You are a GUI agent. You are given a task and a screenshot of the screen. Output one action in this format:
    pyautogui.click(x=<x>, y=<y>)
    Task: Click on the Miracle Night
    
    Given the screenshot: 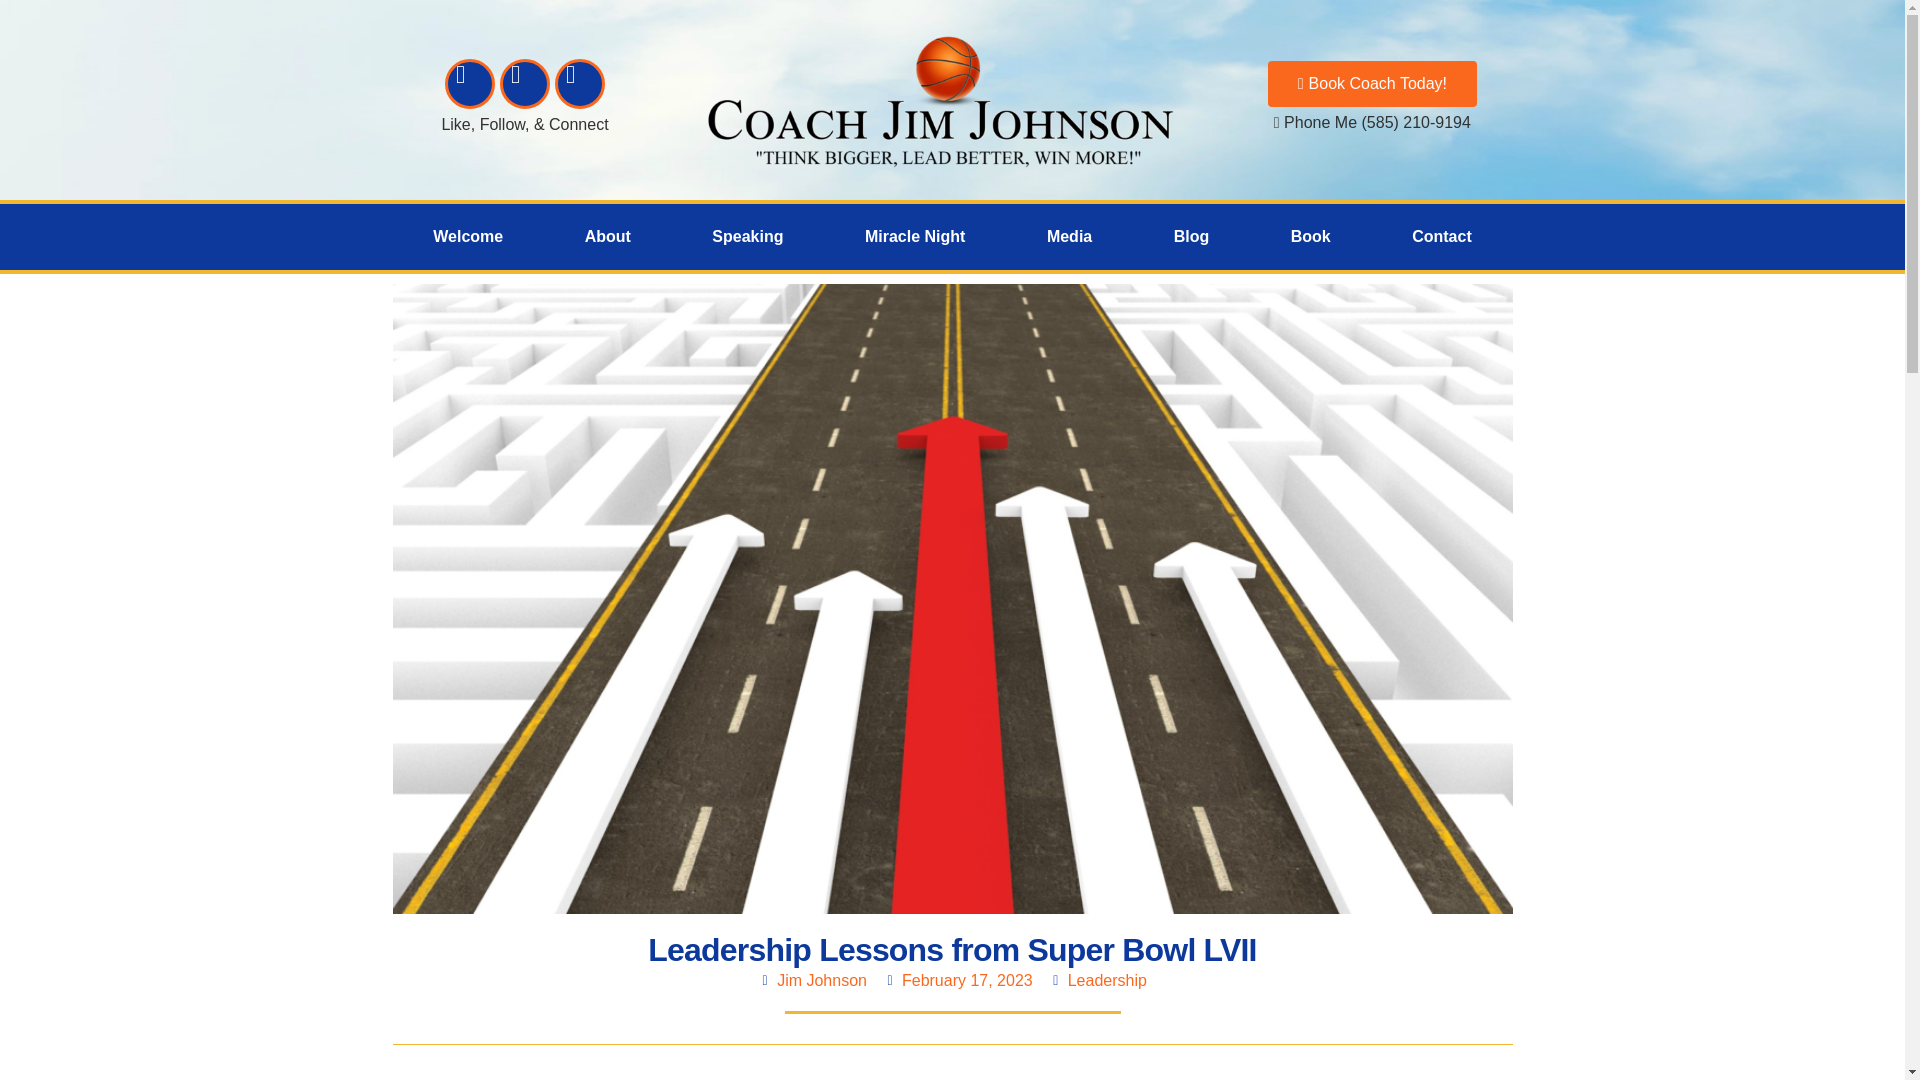 What is the action you would take?
    pyautogui.click(x=914, y=236)
    